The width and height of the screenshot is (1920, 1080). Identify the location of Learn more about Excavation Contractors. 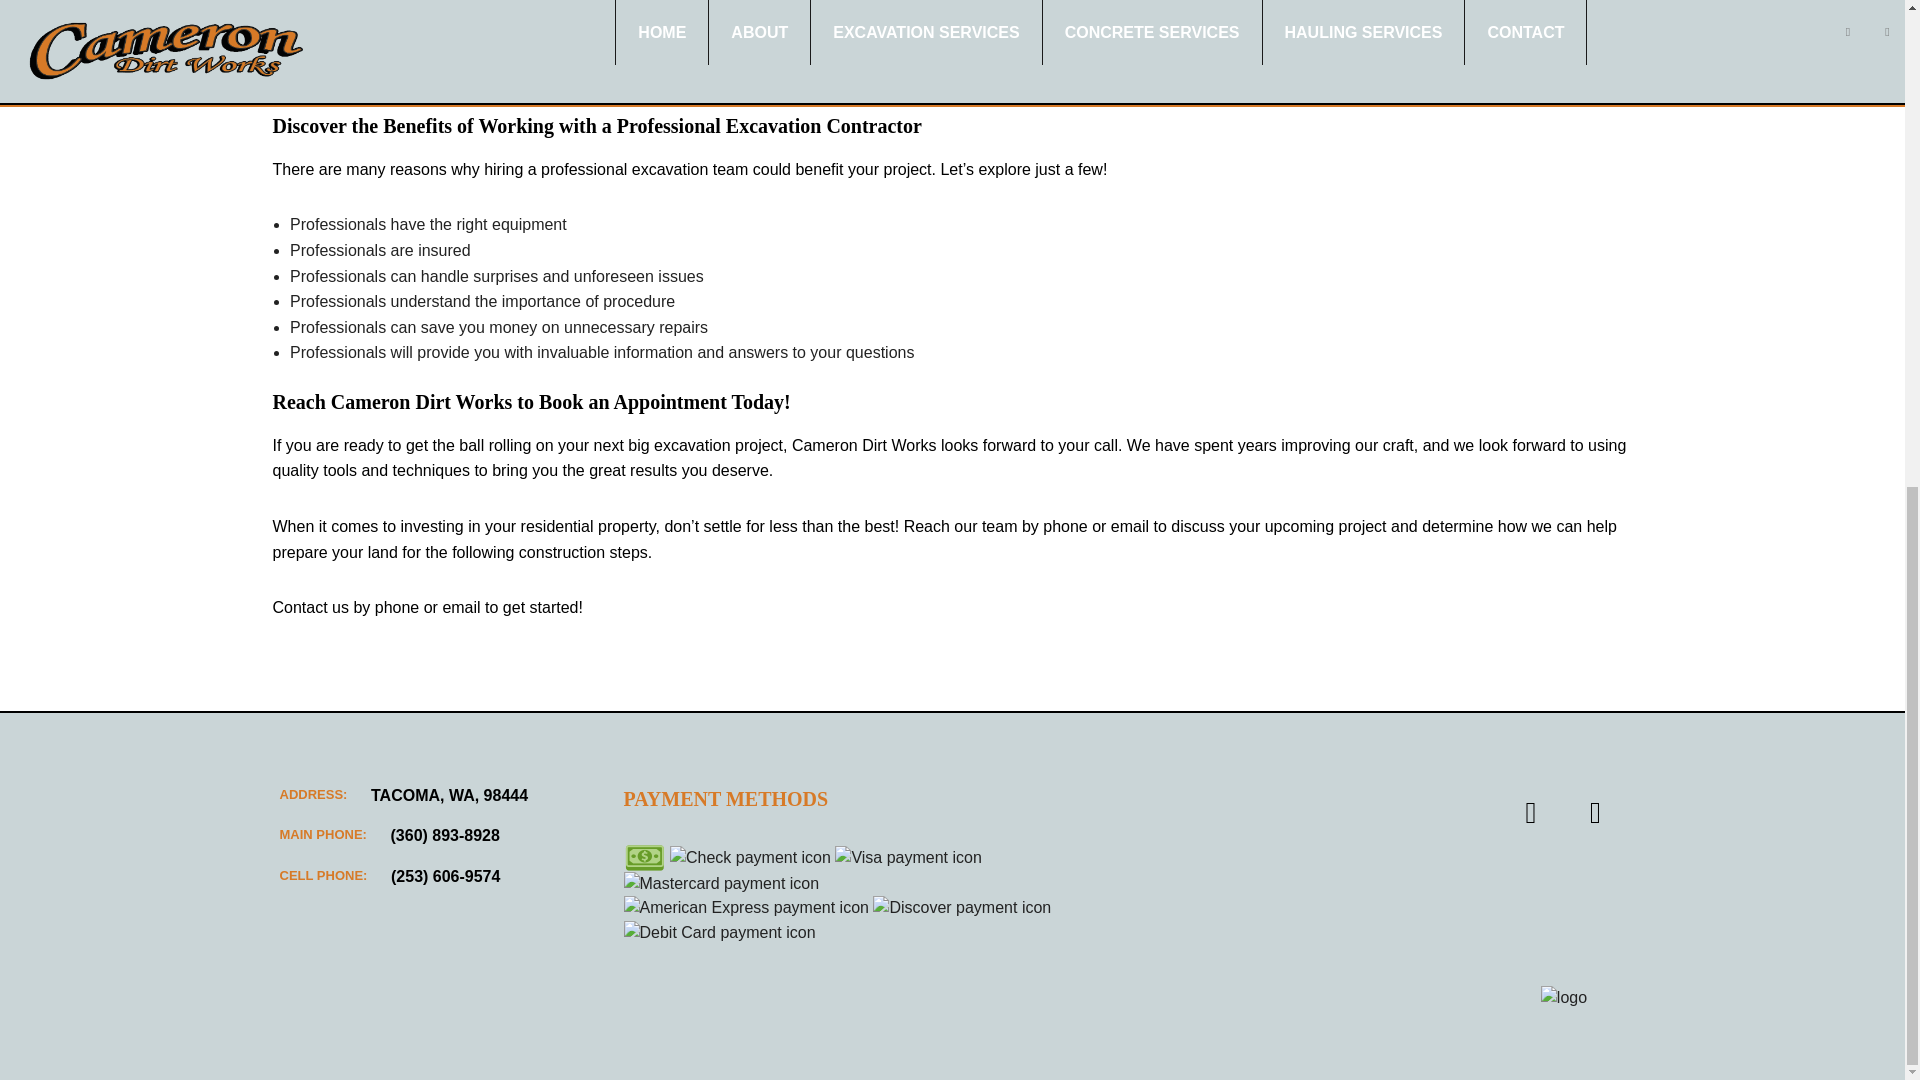
(690, 169).